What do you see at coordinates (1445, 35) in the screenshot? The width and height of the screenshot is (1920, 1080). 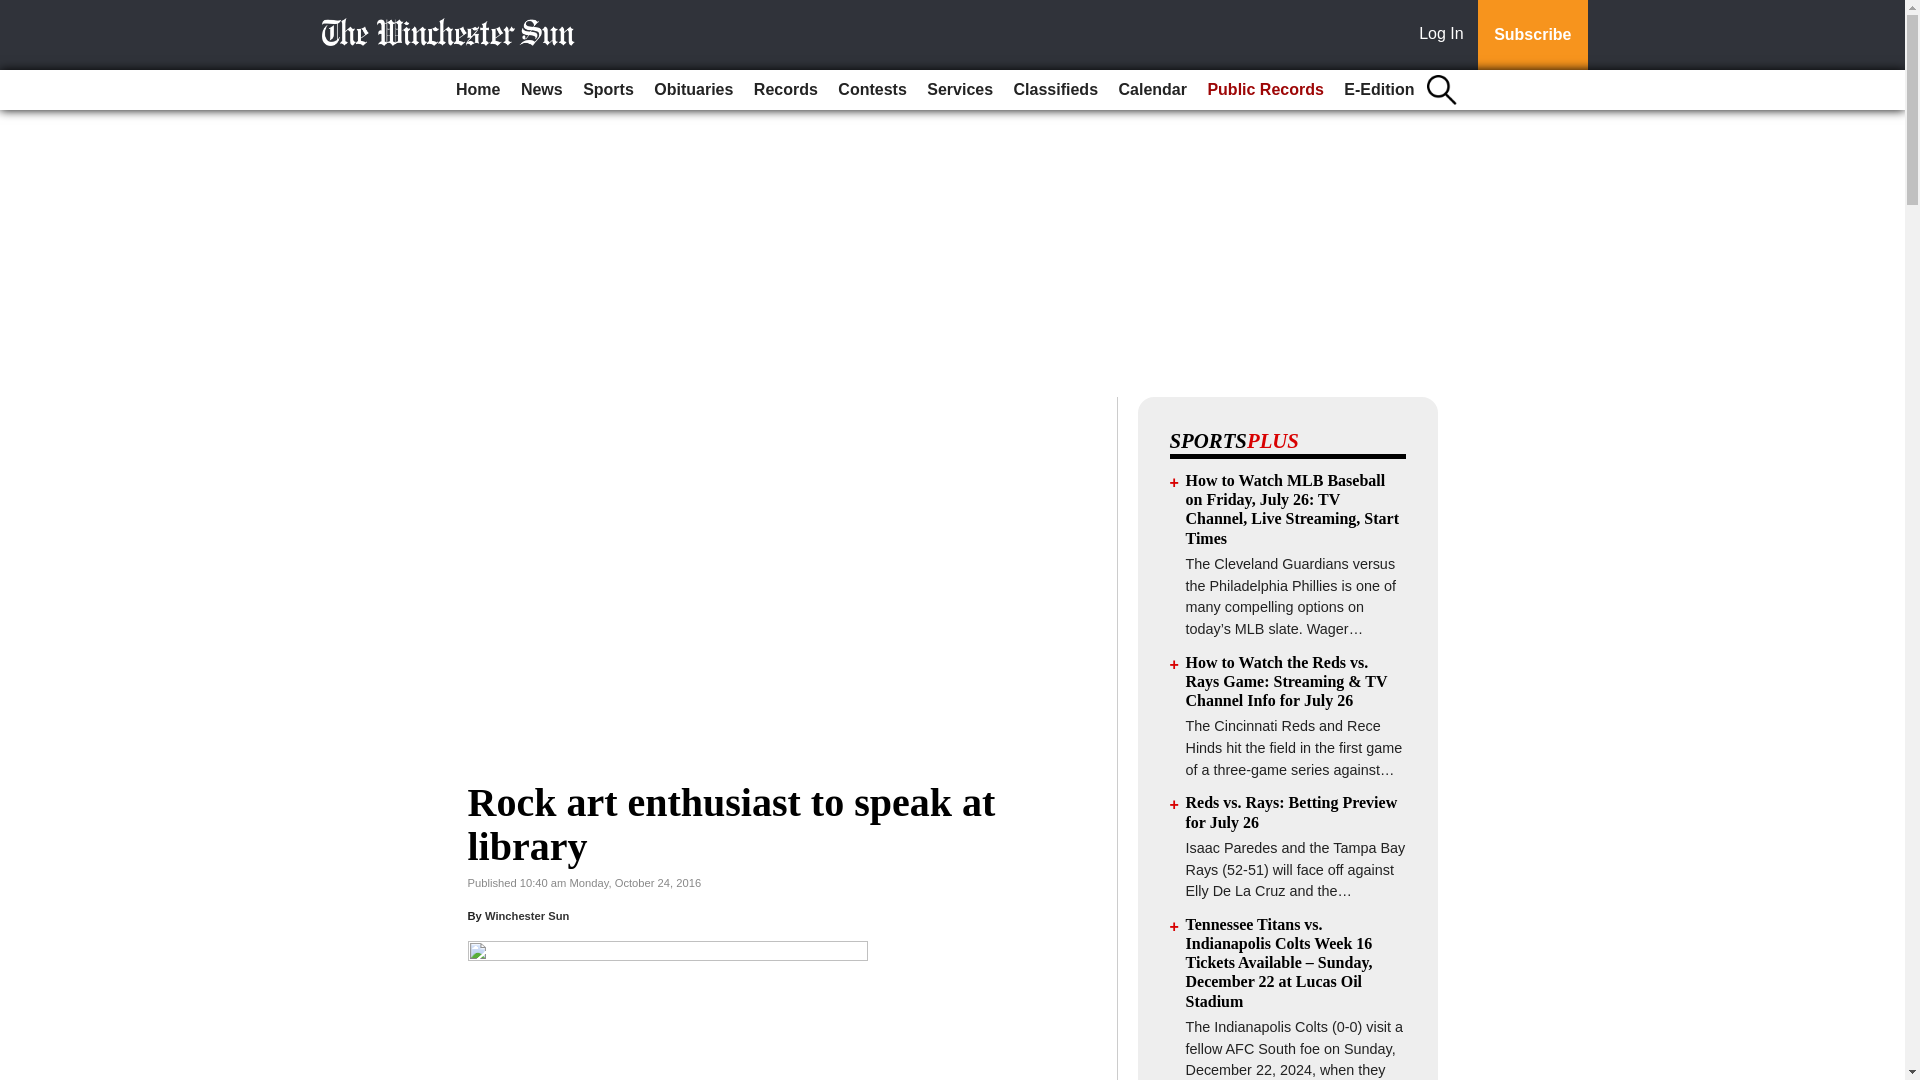 I see `Log In` at bounding box center [1445, 35].